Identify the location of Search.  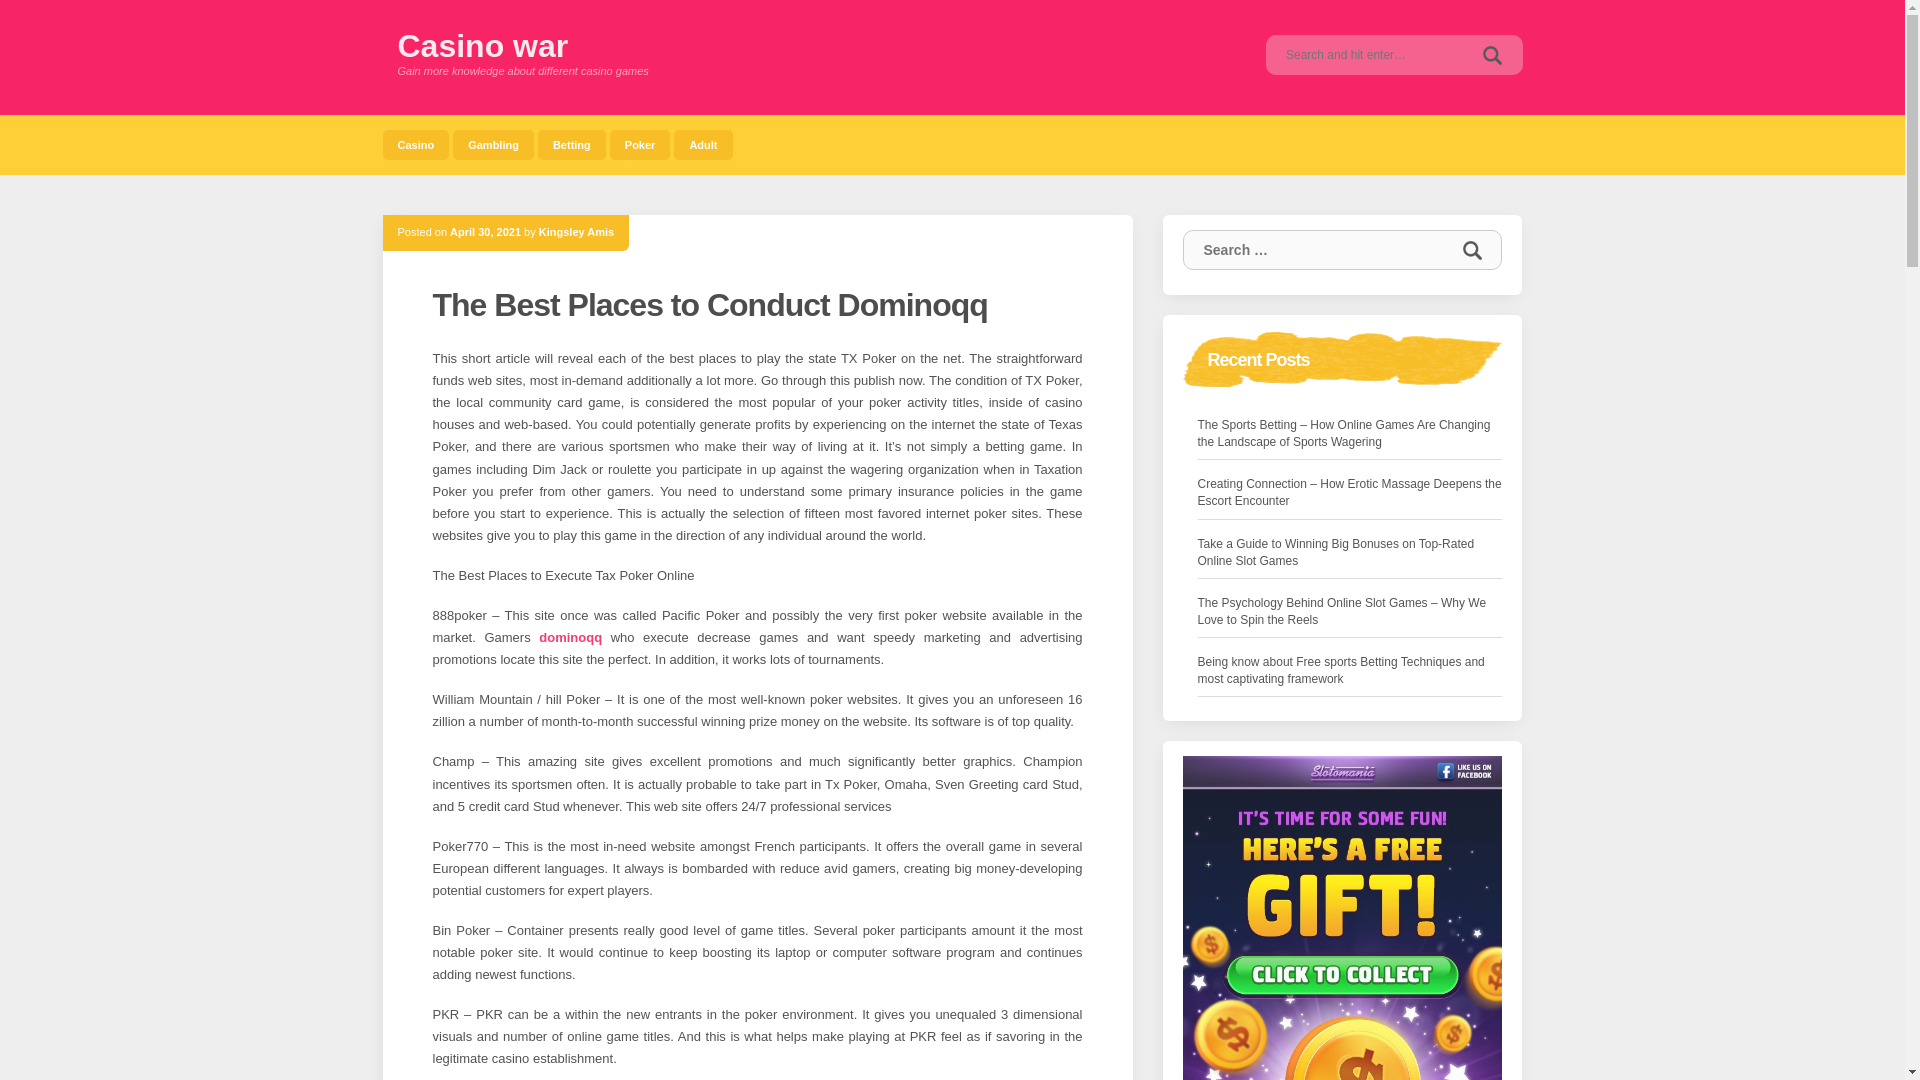
(1471, 250).